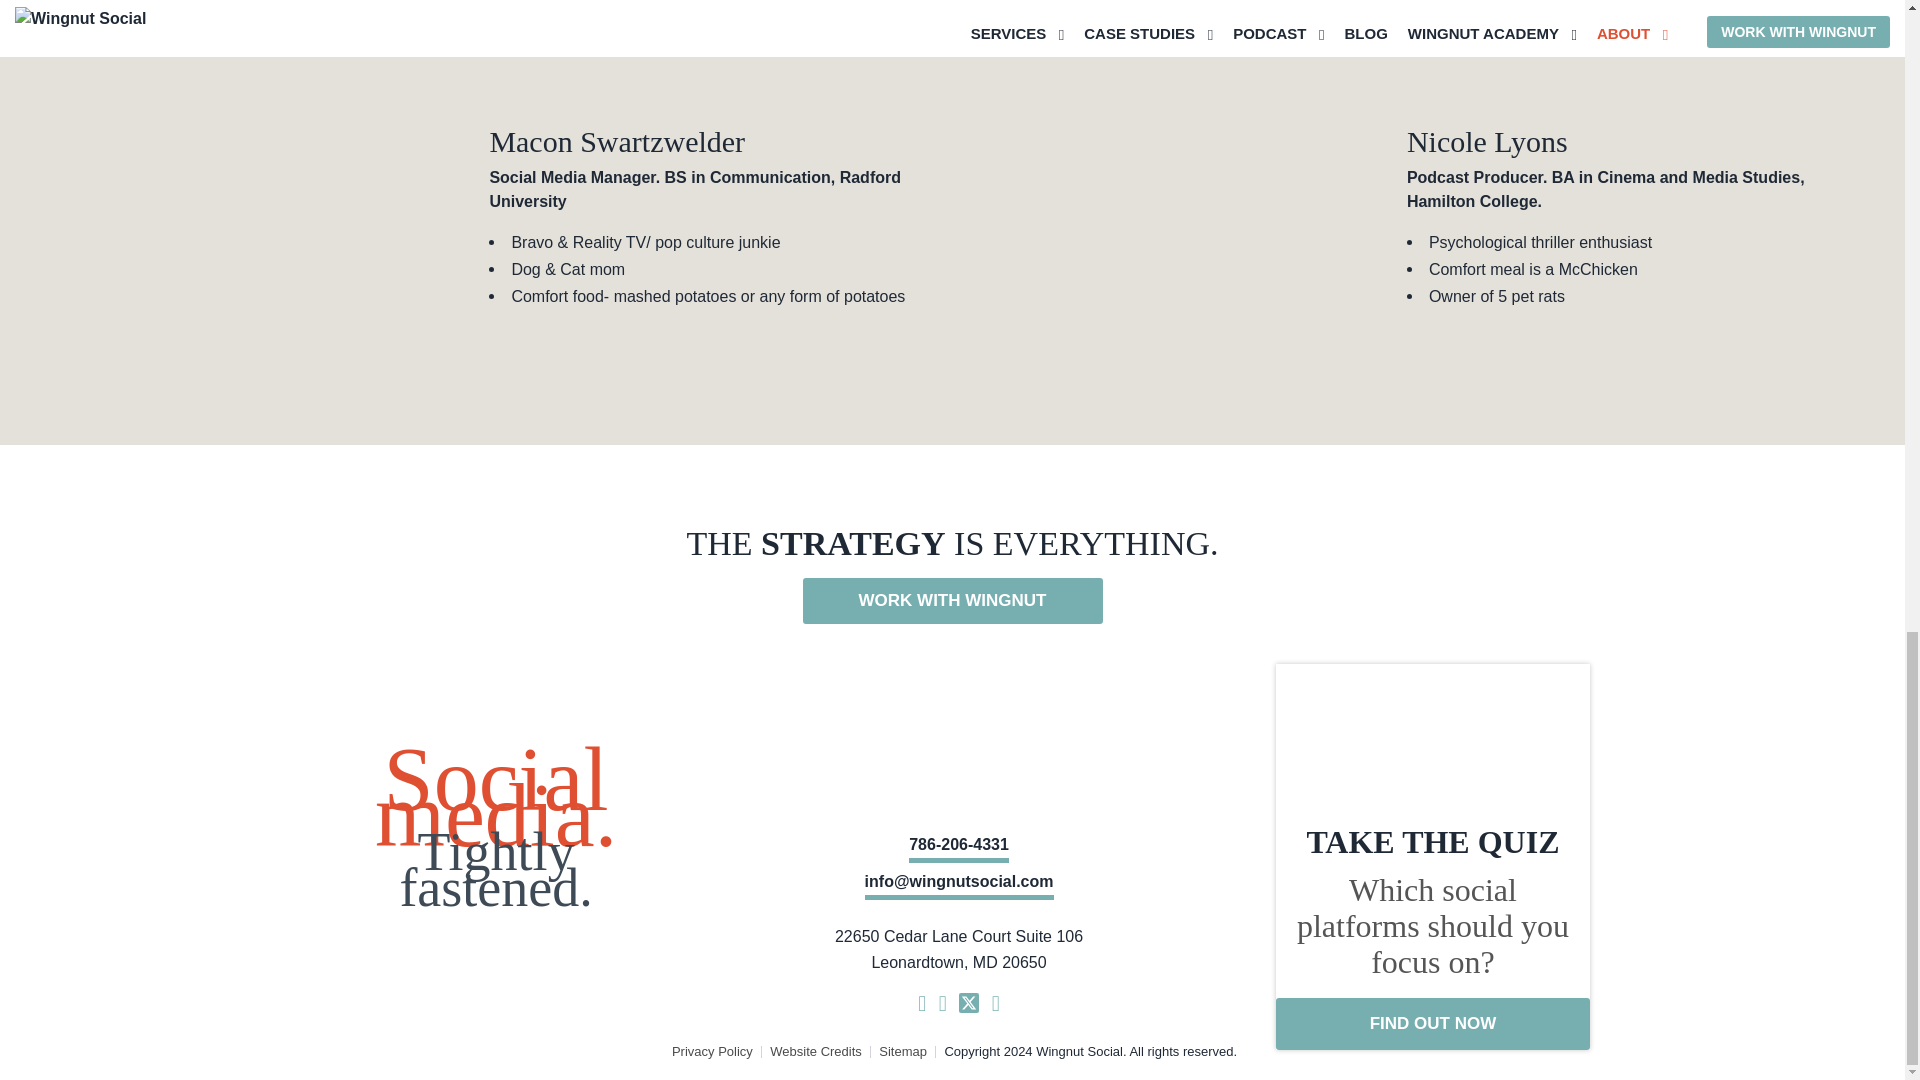 Image resolution: width=1920 pixels, height=1080 pixels. I want to click on Privacy Policy, so click(712, 1052).